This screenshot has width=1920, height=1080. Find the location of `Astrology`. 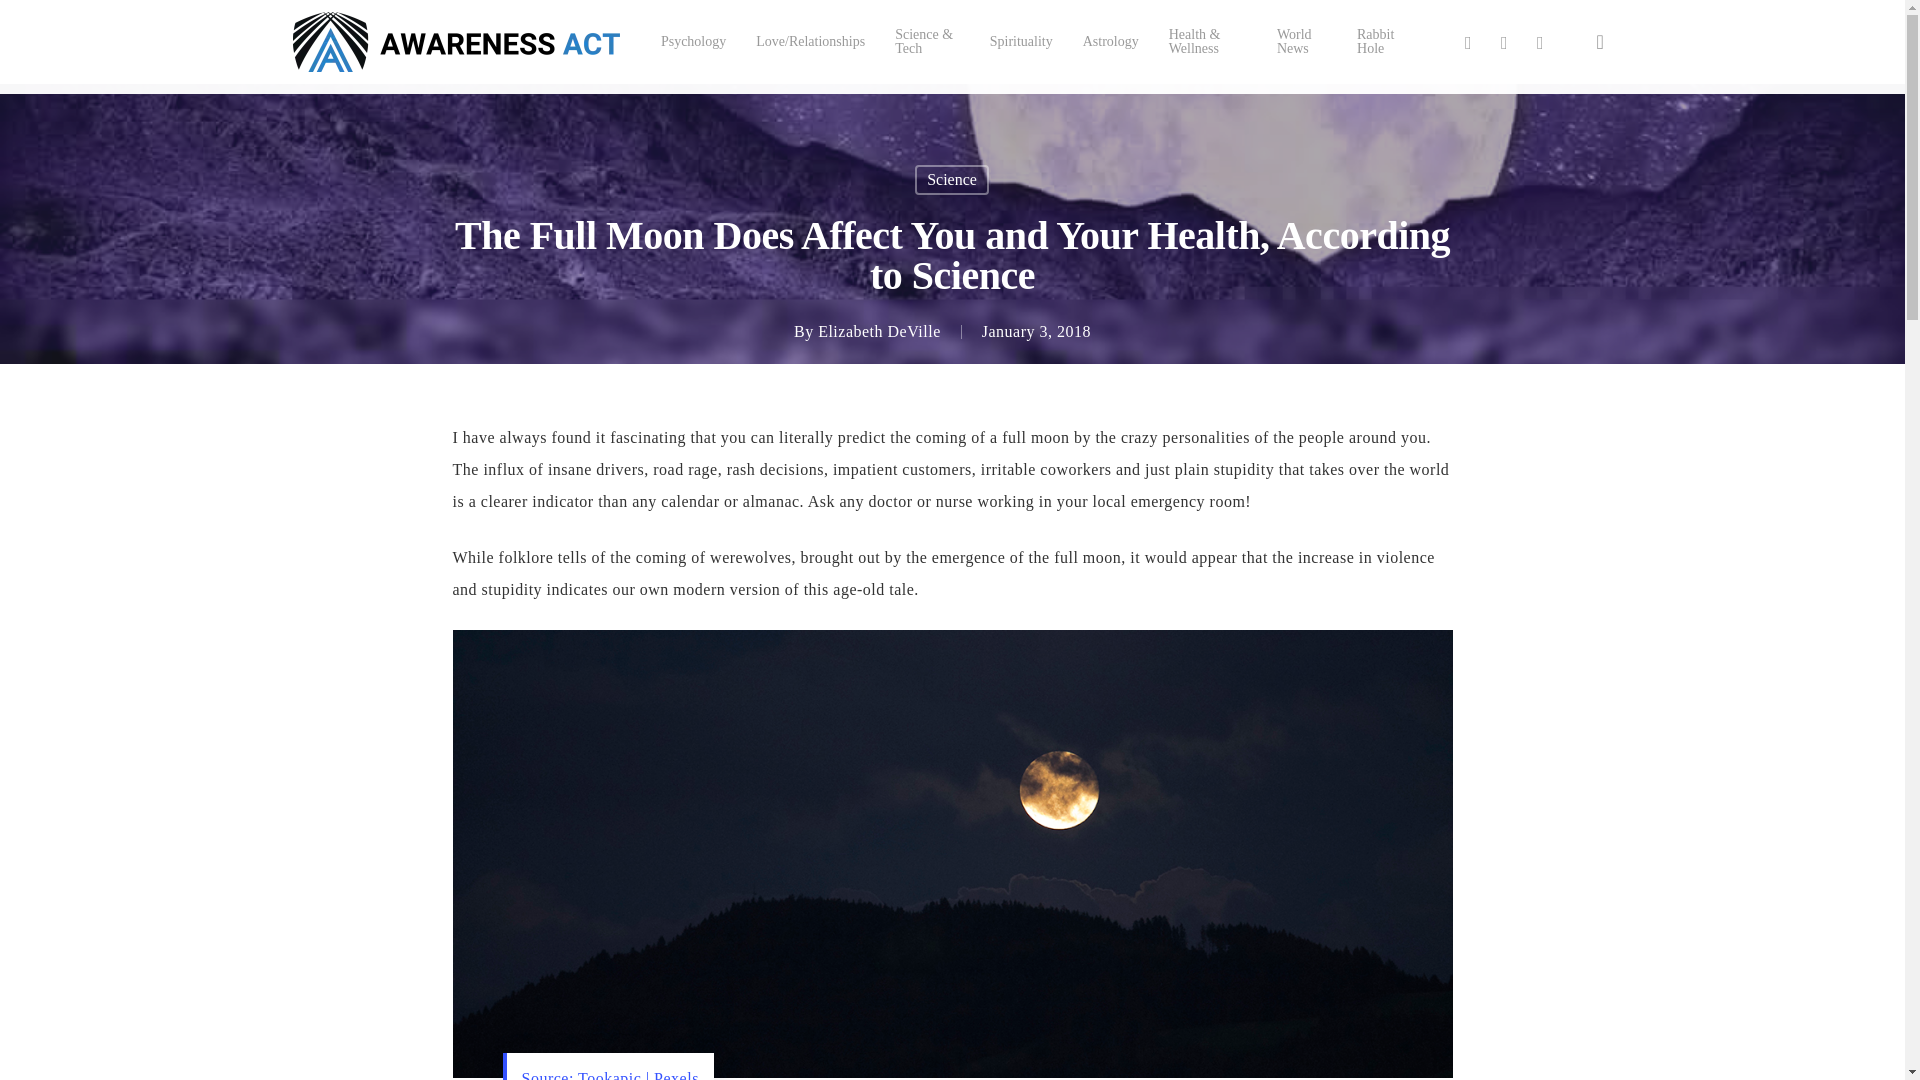

Astrology is located at coordinates (1110, 41).